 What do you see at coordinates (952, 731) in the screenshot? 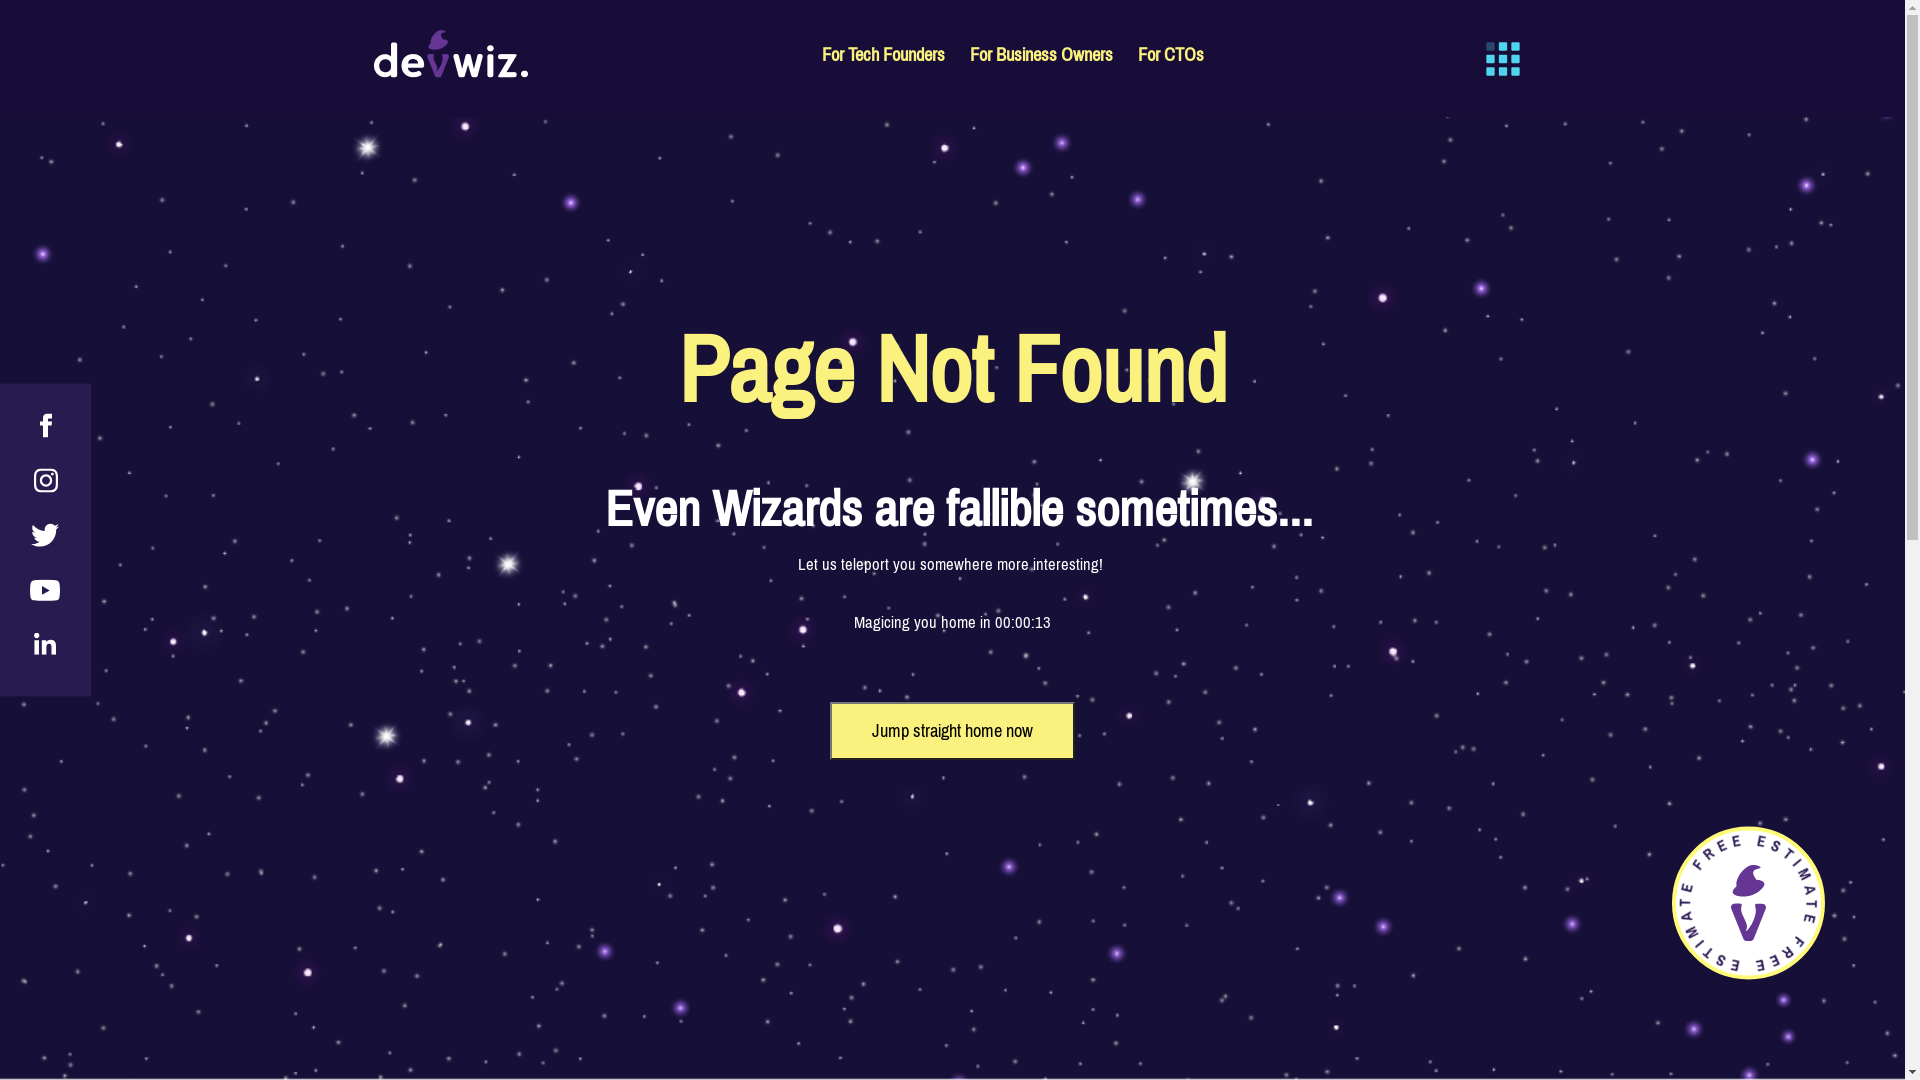
I see `Jump straight home now` at bounding box center [952, 731].